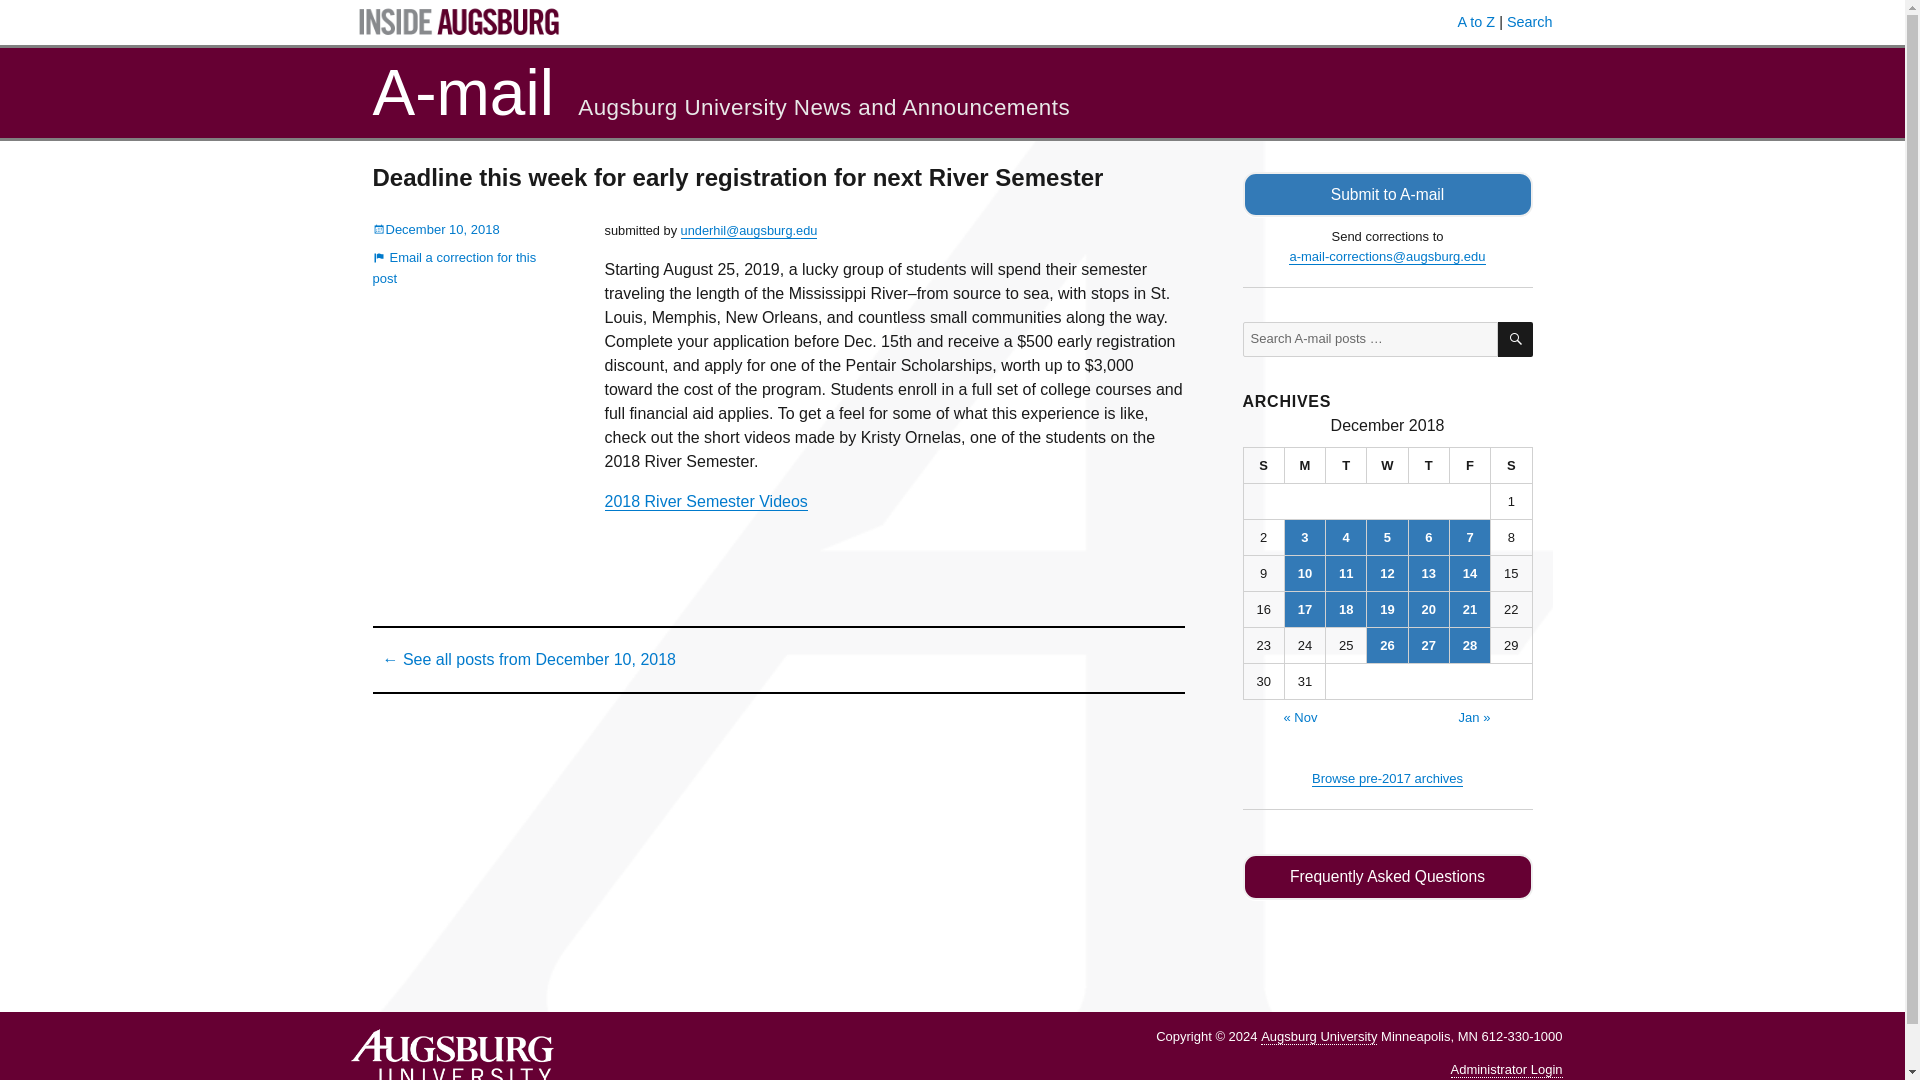  Describe the element at coordinates (462, 92) in the screenshot. I see `A-mail` at that location.